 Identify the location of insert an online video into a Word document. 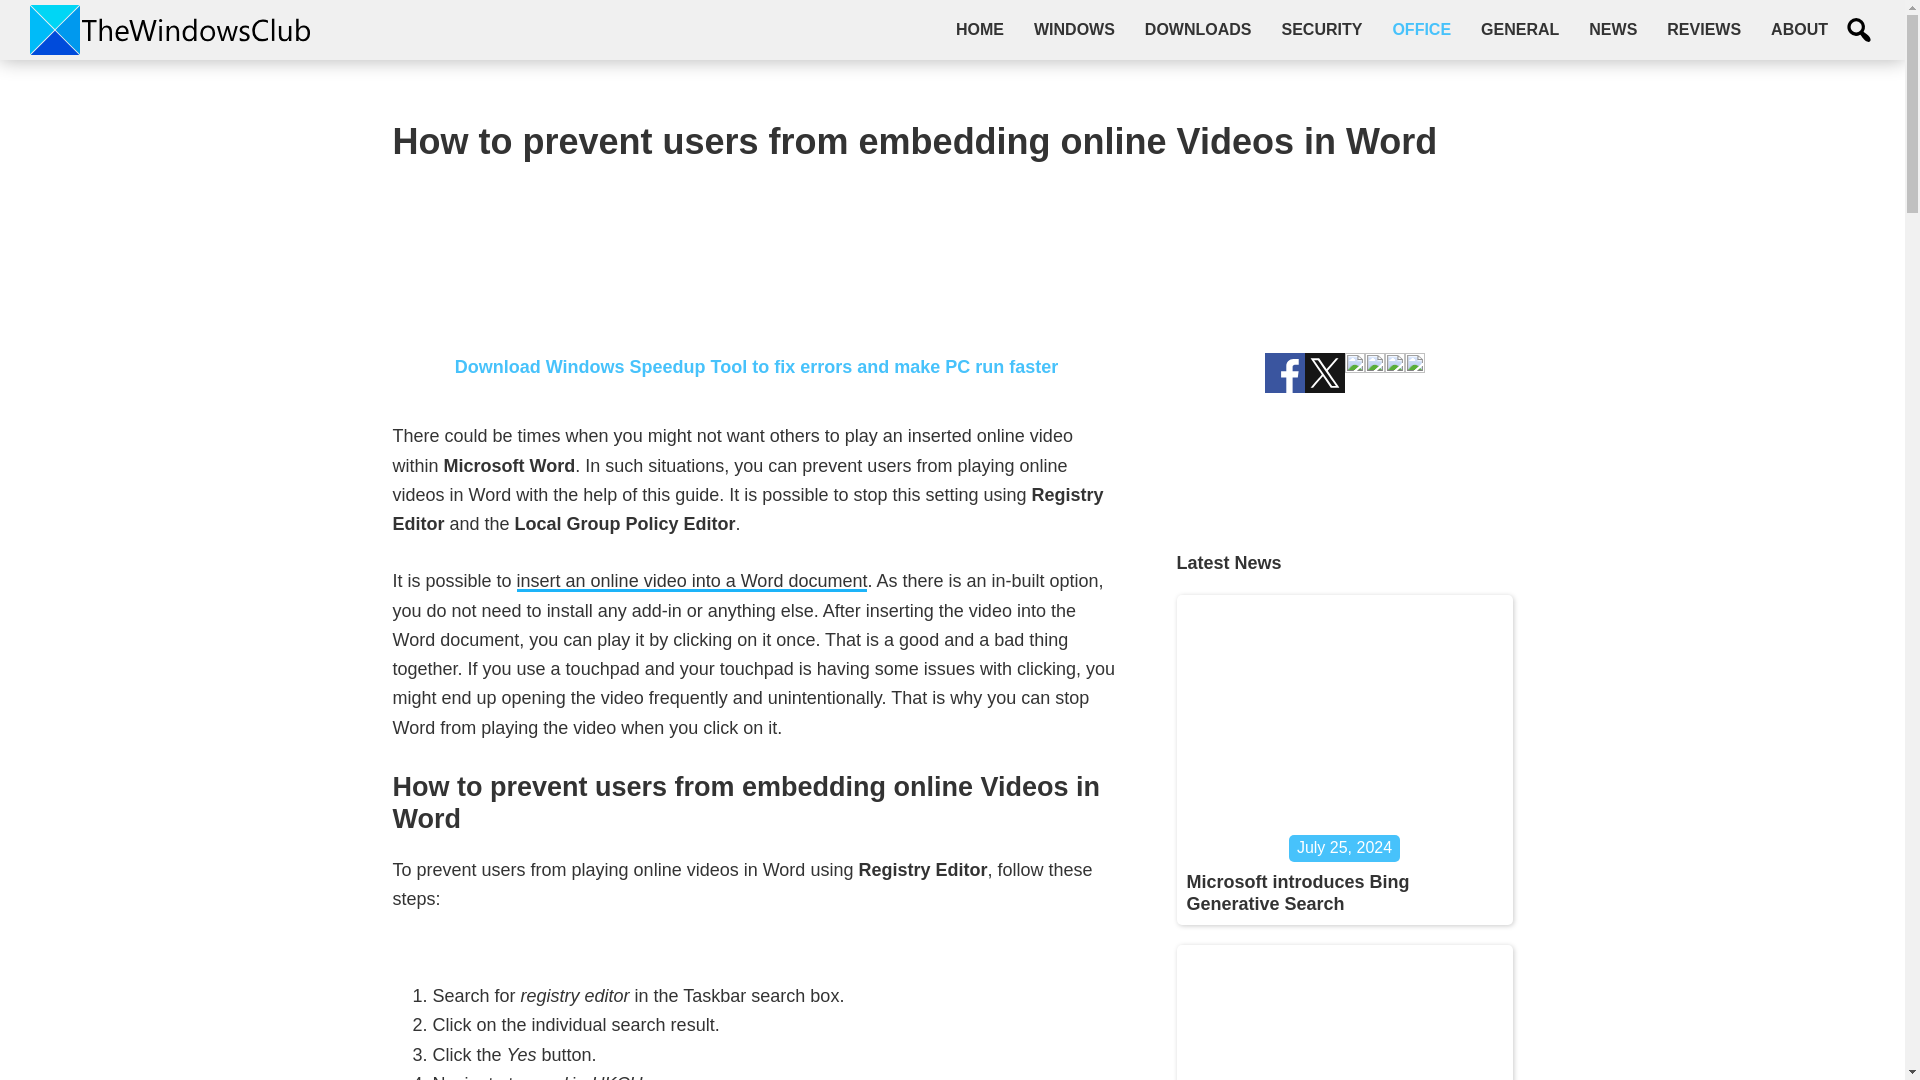
(692, 581).